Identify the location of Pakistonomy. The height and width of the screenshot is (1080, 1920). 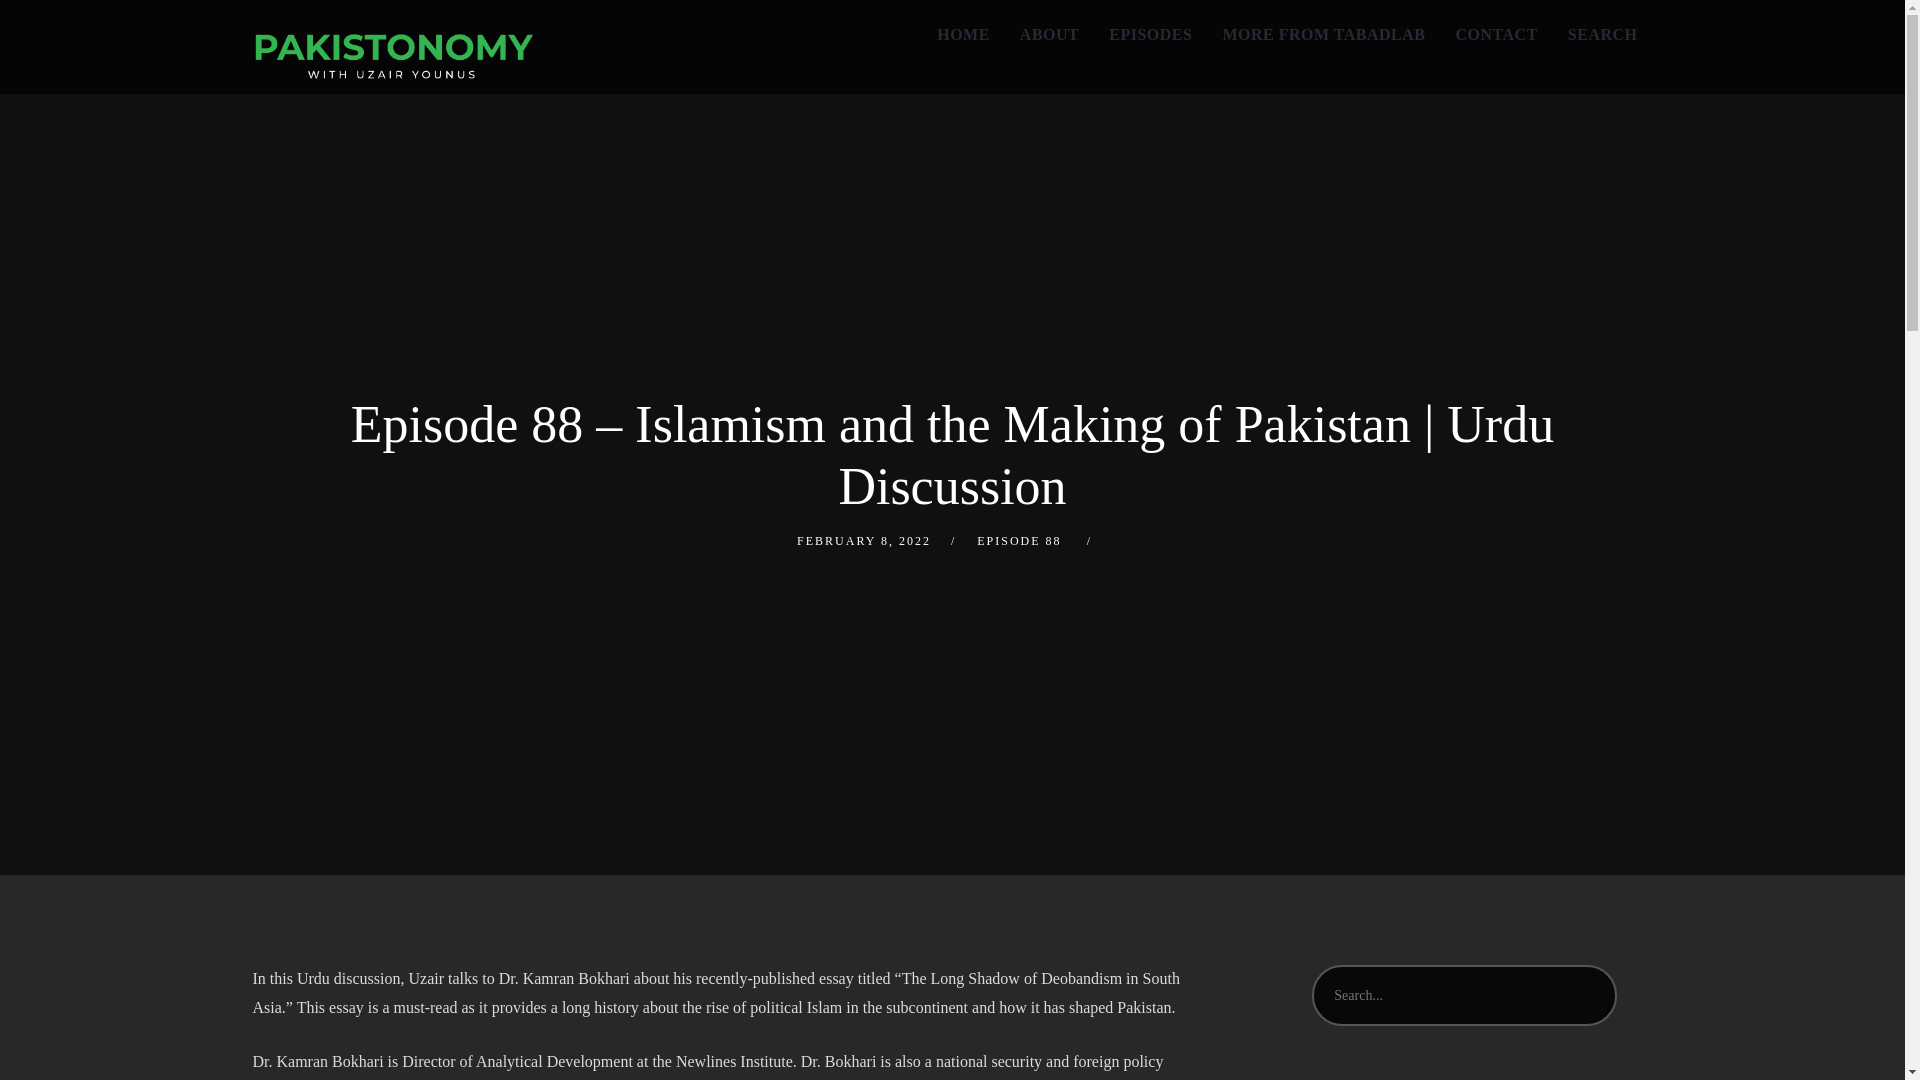
(391, 46).